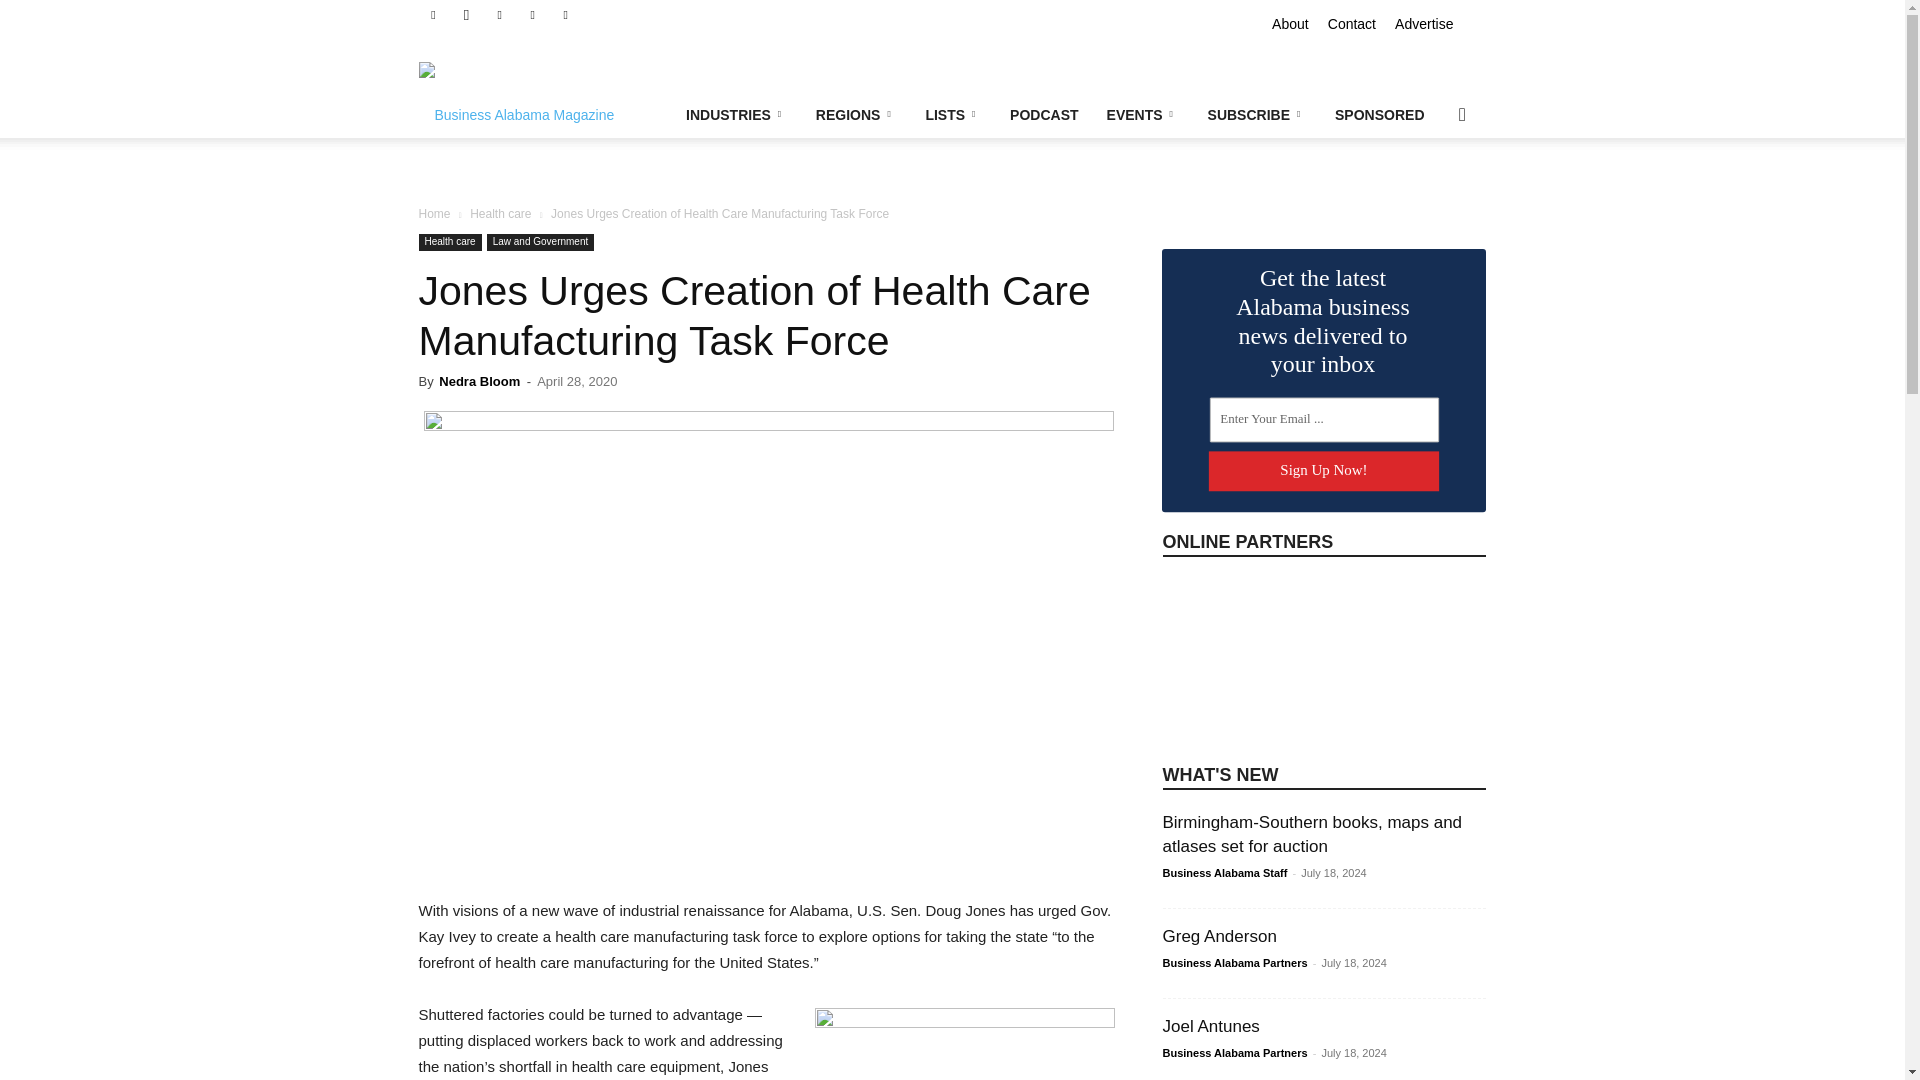 This screenshot has height=1080, width=1920. What do you see at coordinates (466, 14) in the screenshot?
I see `Instagram` at bounding box center [466, 14].